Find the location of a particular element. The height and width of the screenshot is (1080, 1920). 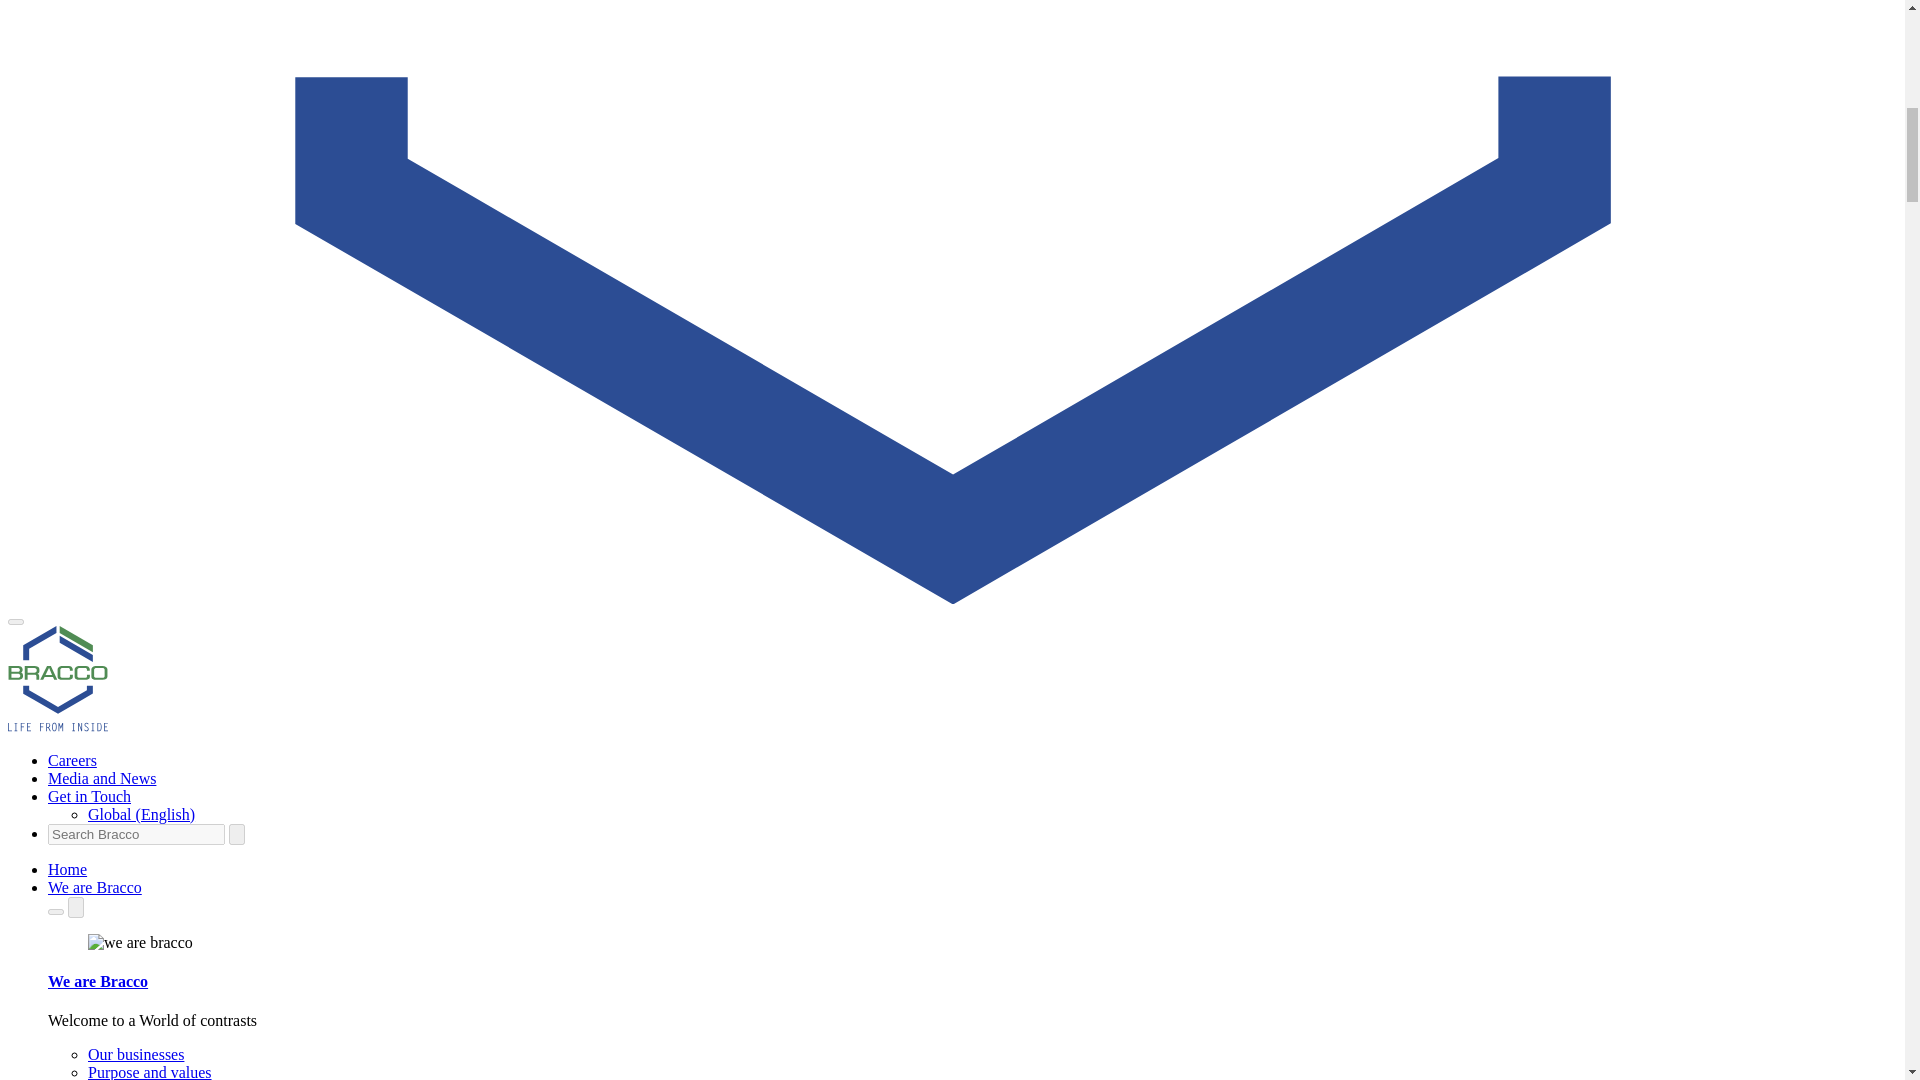

Get in Touch is located at coordinates (89, 796).